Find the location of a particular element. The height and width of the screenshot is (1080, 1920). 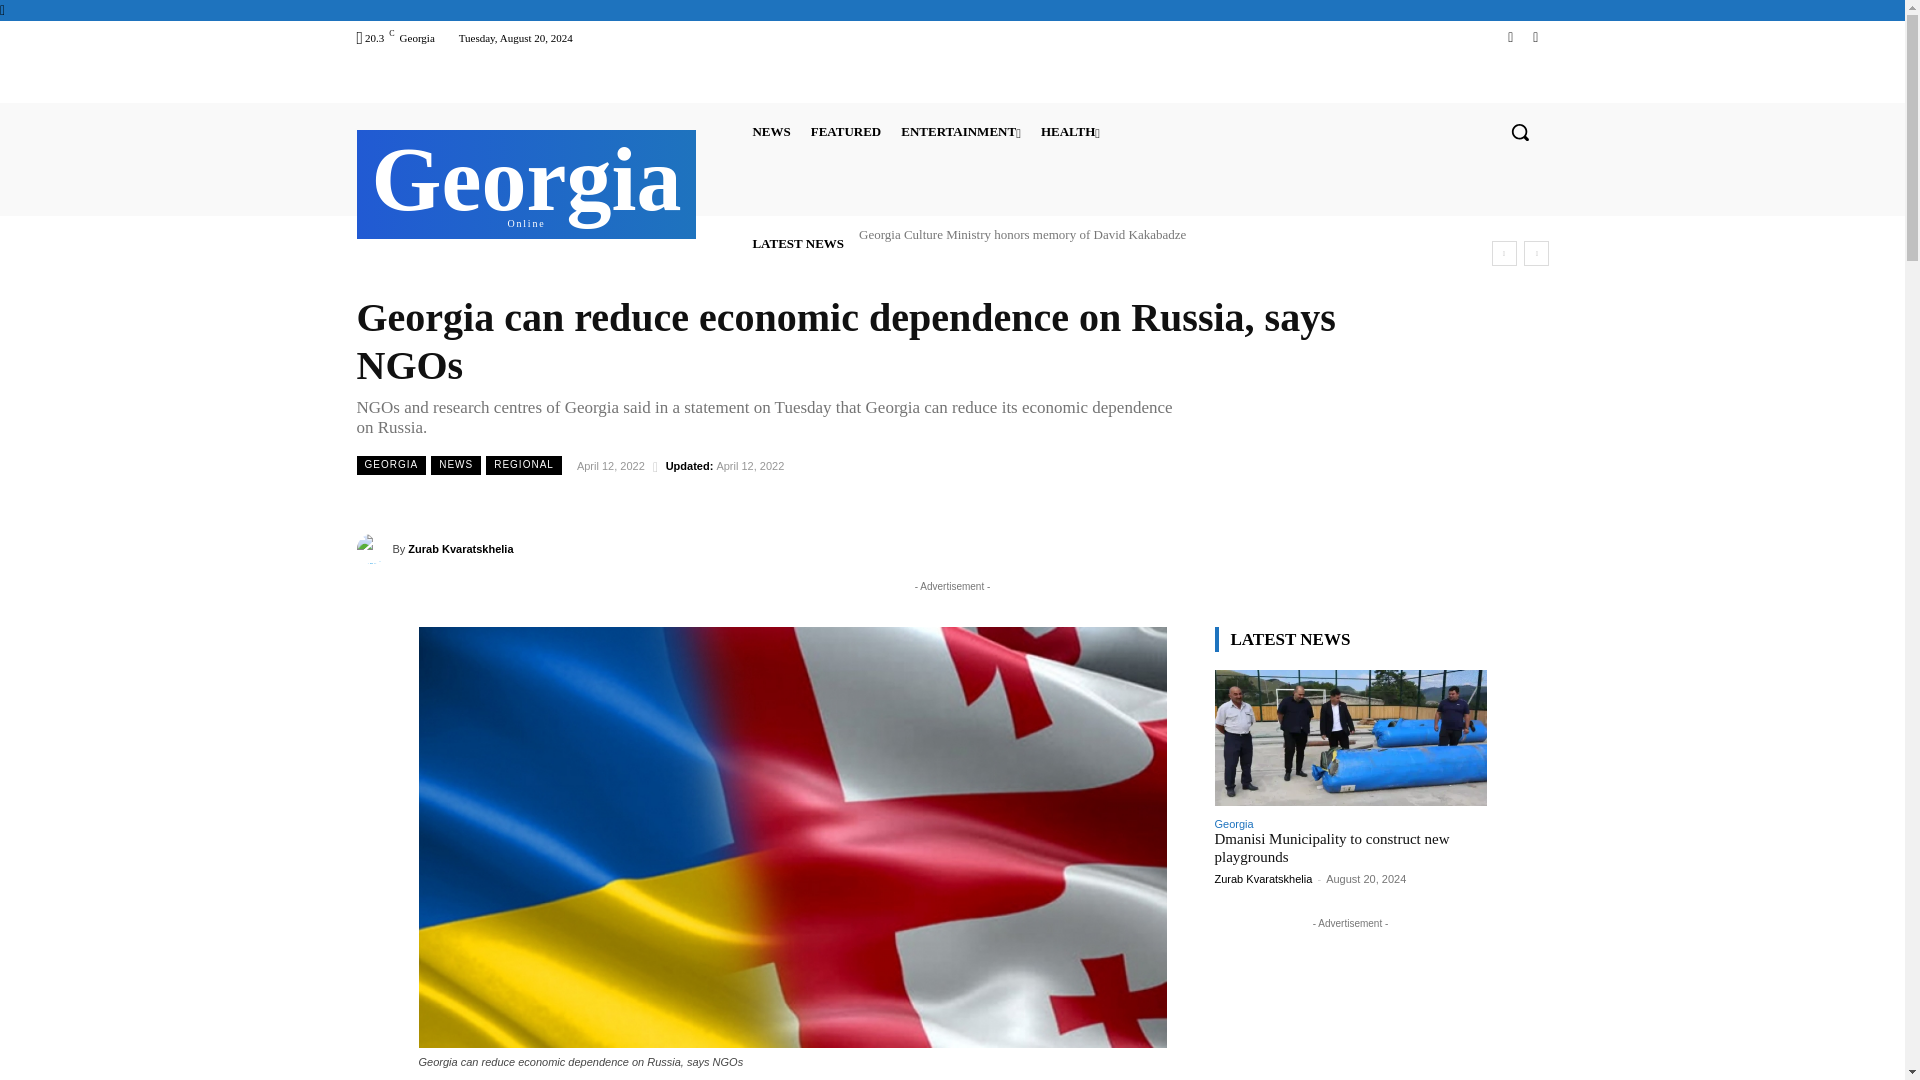

Twitter is located at coordinates (1534, 36).